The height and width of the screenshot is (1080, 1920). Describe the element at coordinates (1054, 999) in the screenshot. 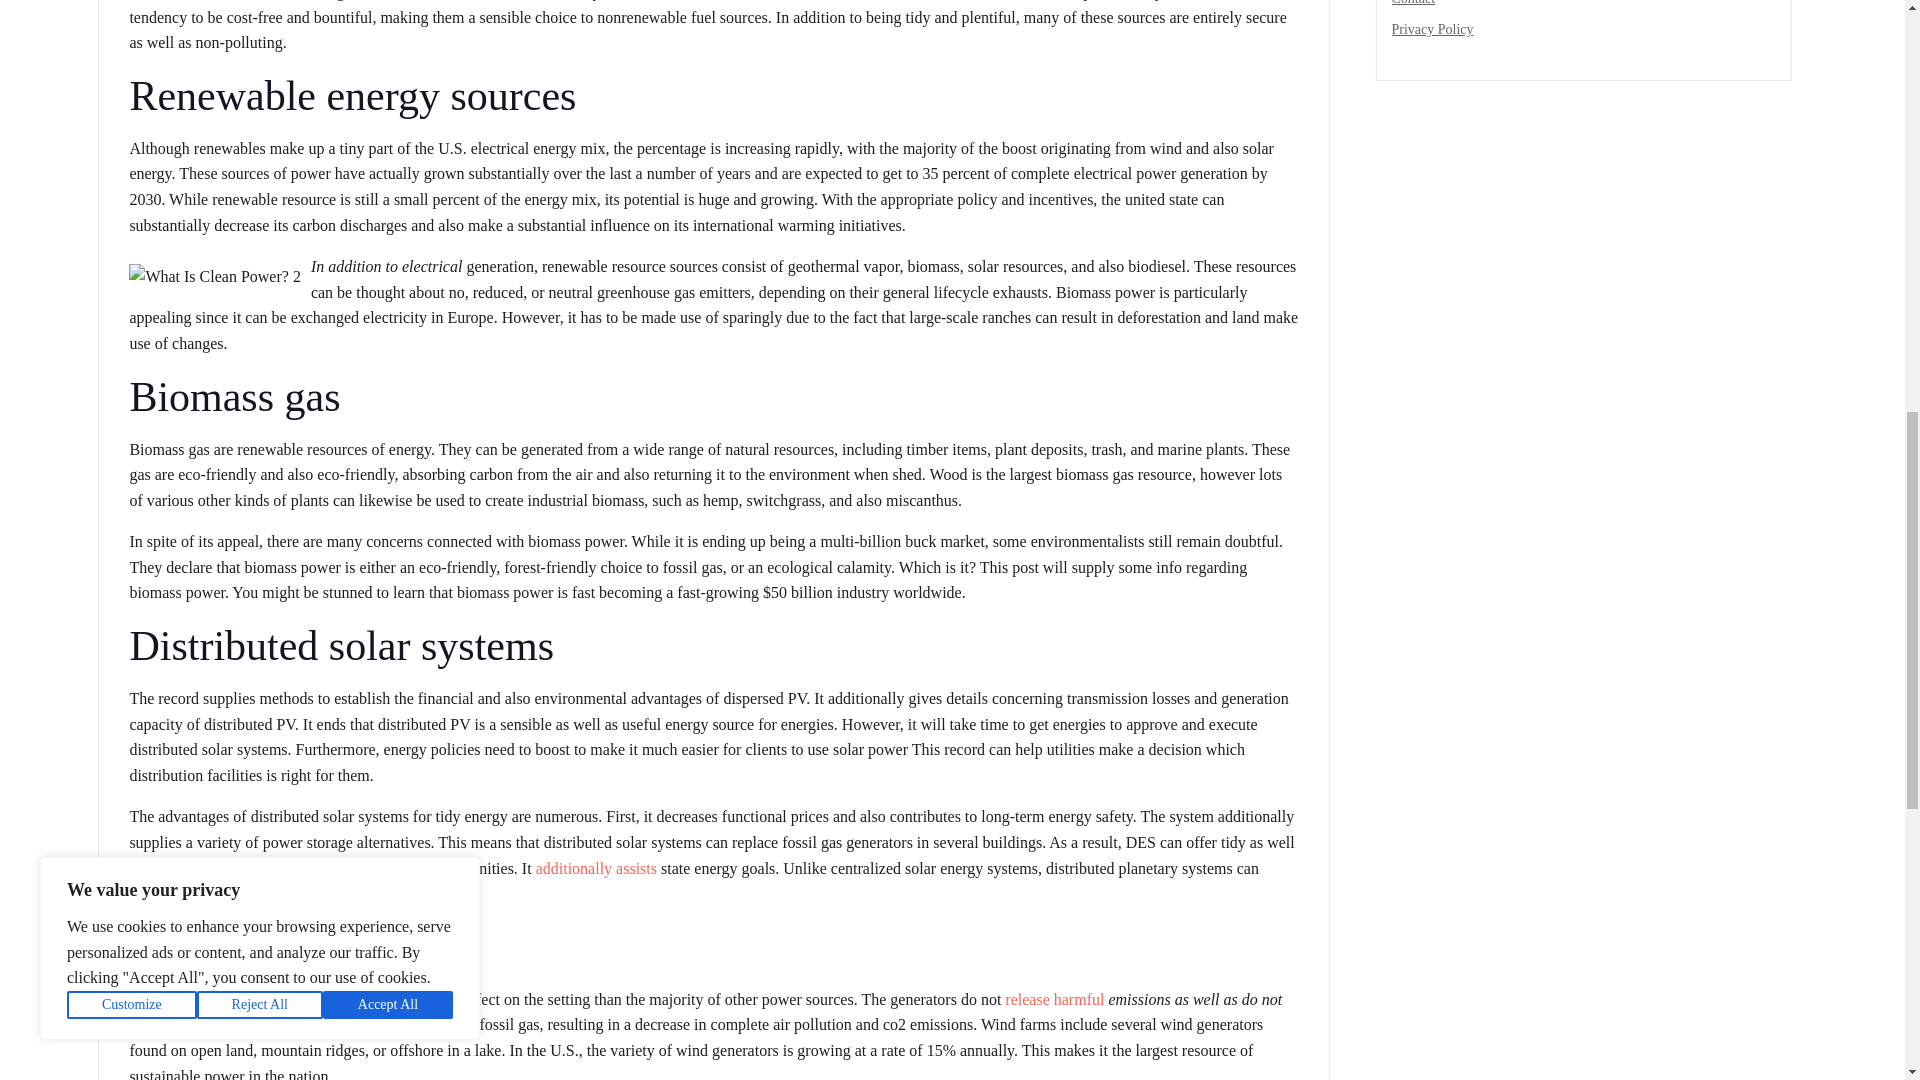

I see `release harmful` at that location.